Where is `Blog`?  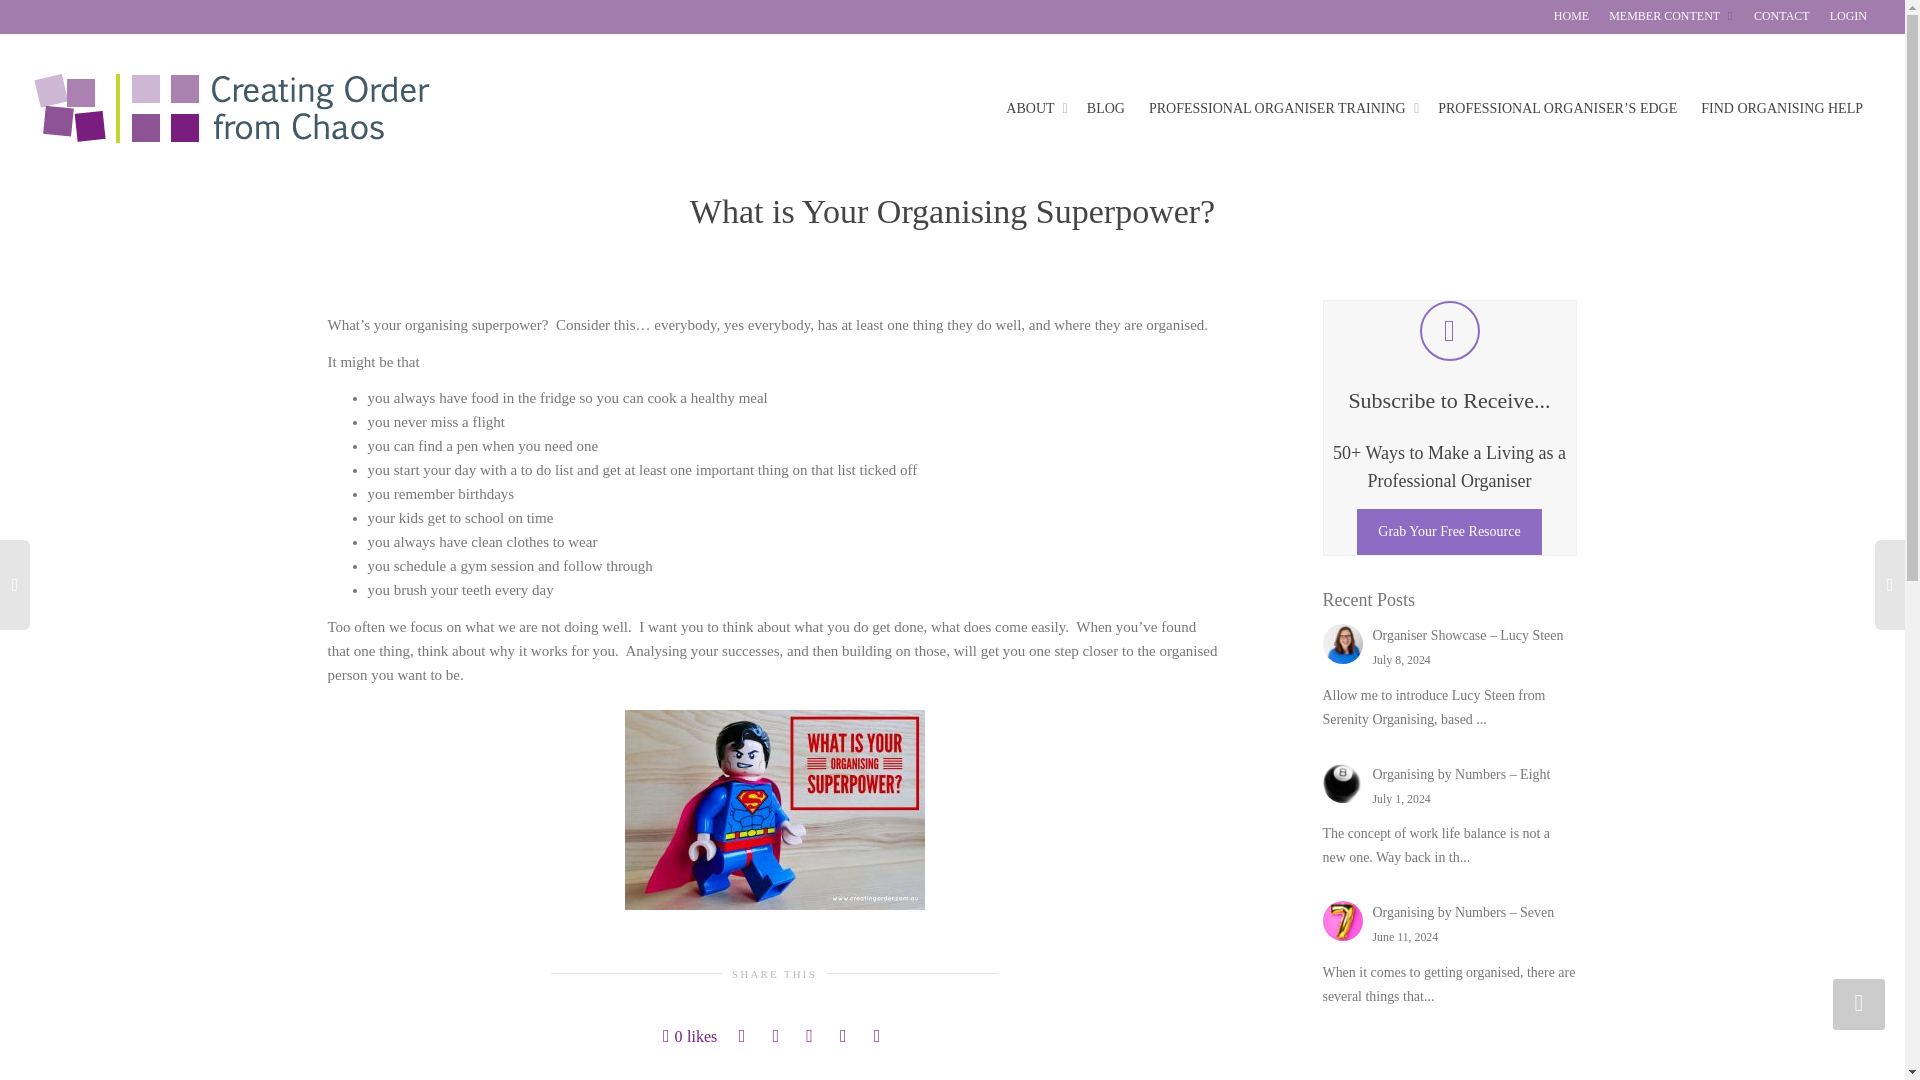 Blog is located at coordinates (1106, 108).